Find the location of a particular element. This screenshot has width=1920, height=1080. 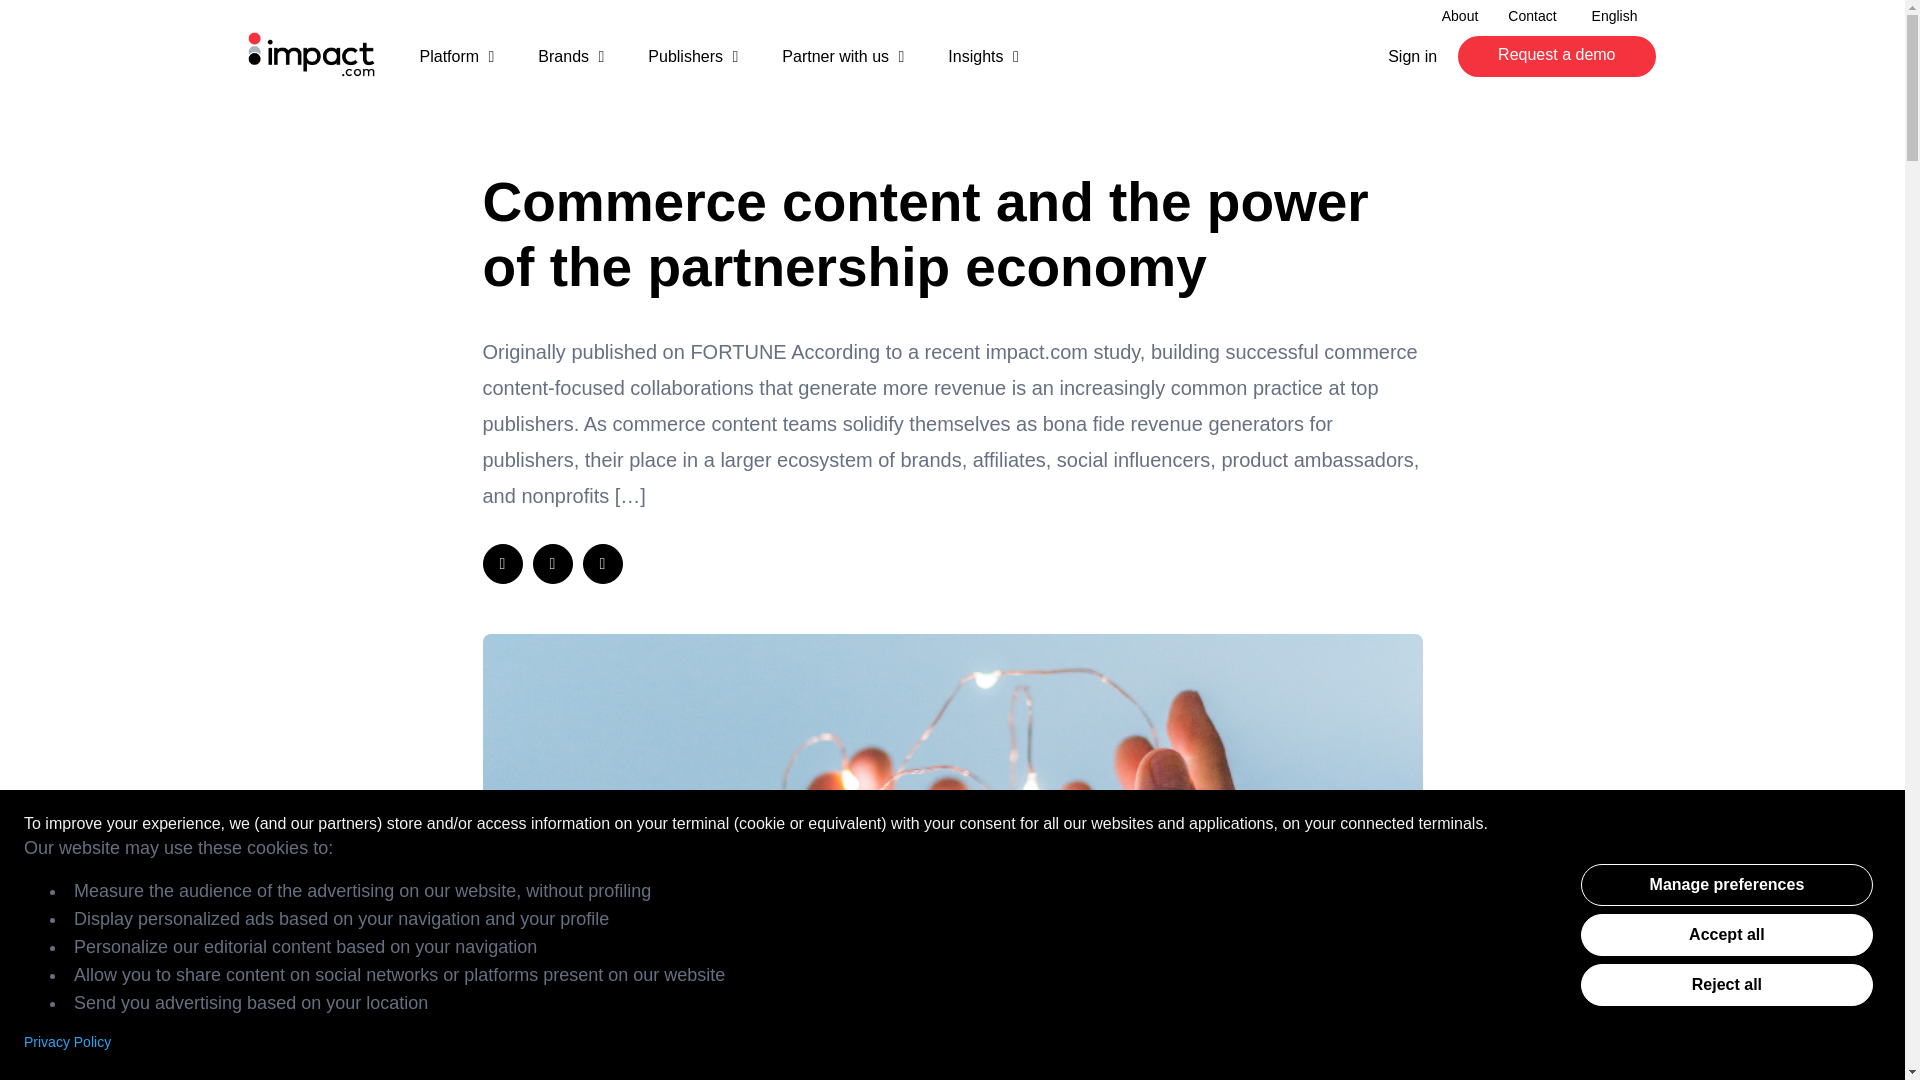

linkedin is located at coordinates (502, 564).